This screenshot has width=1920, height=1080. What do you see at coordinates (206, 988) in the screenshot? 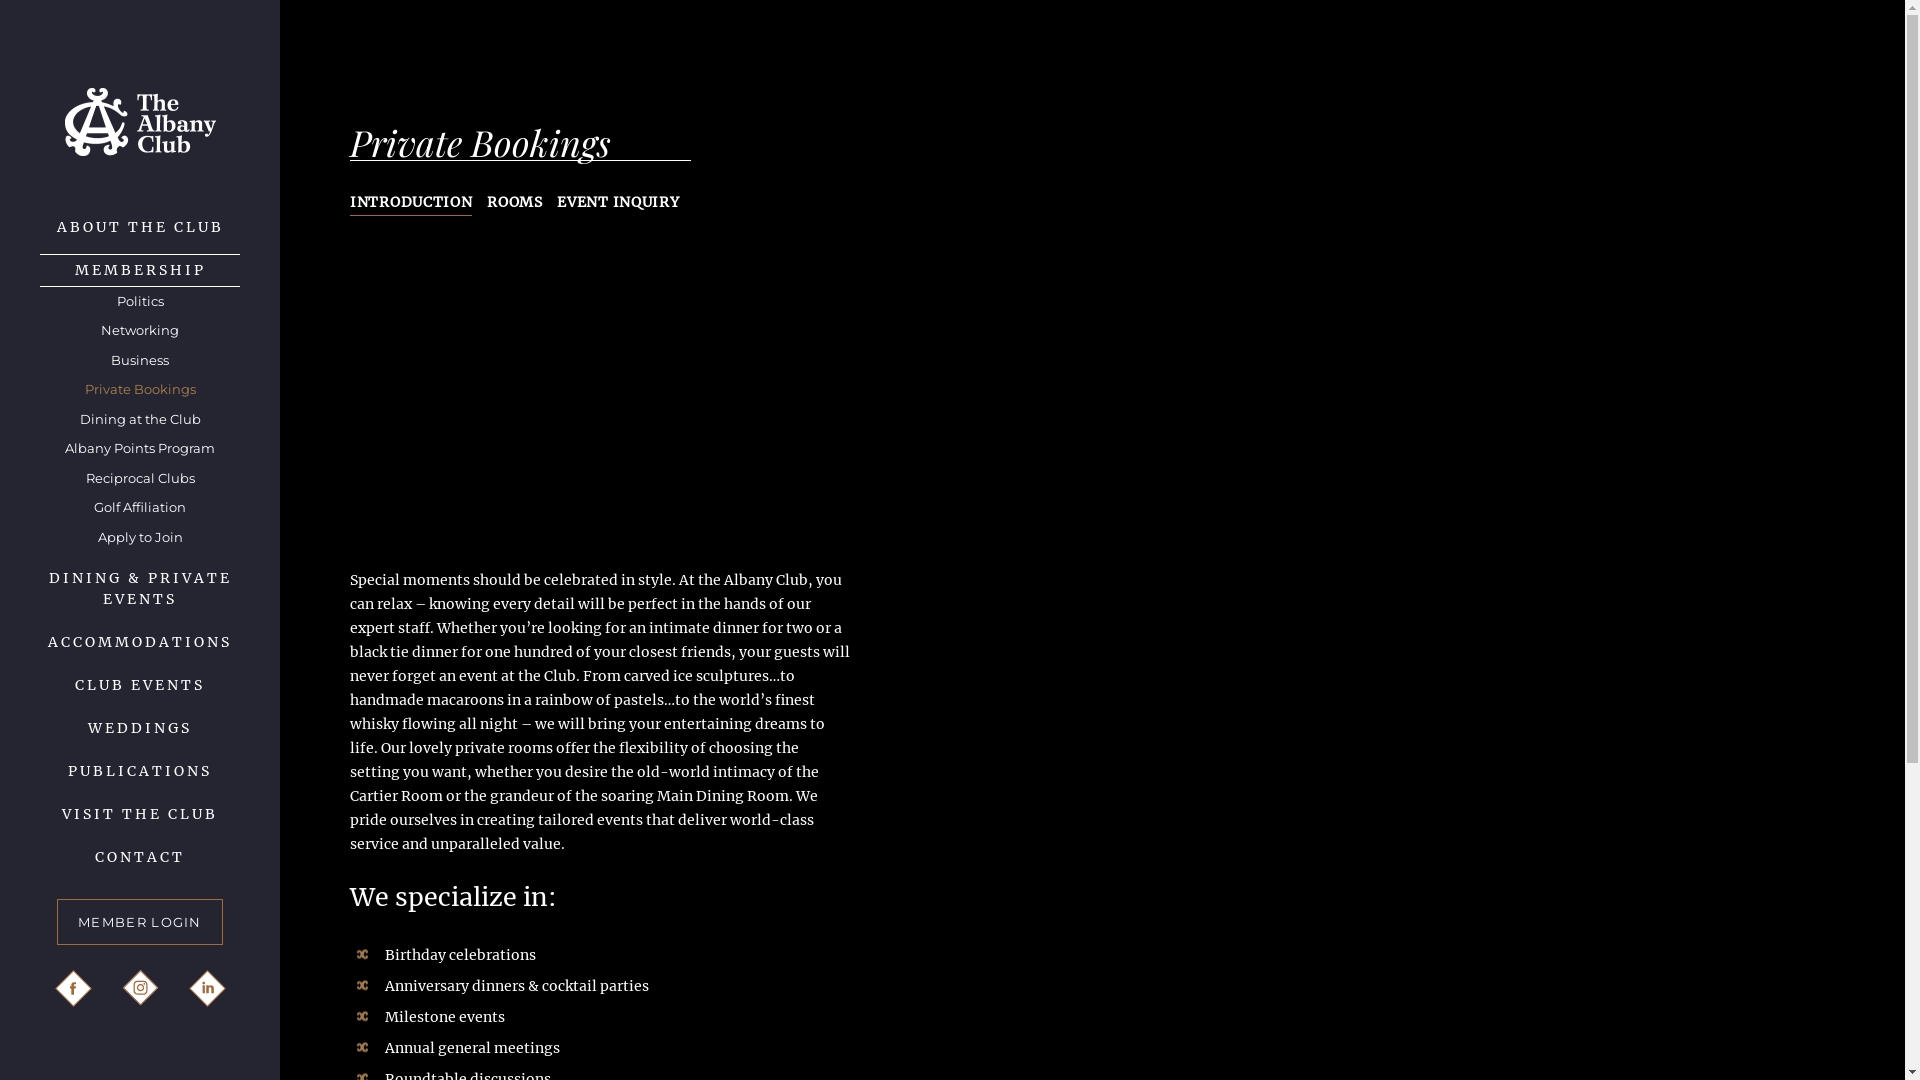
I see `LinkedIn` at bounding box center [206, 988].